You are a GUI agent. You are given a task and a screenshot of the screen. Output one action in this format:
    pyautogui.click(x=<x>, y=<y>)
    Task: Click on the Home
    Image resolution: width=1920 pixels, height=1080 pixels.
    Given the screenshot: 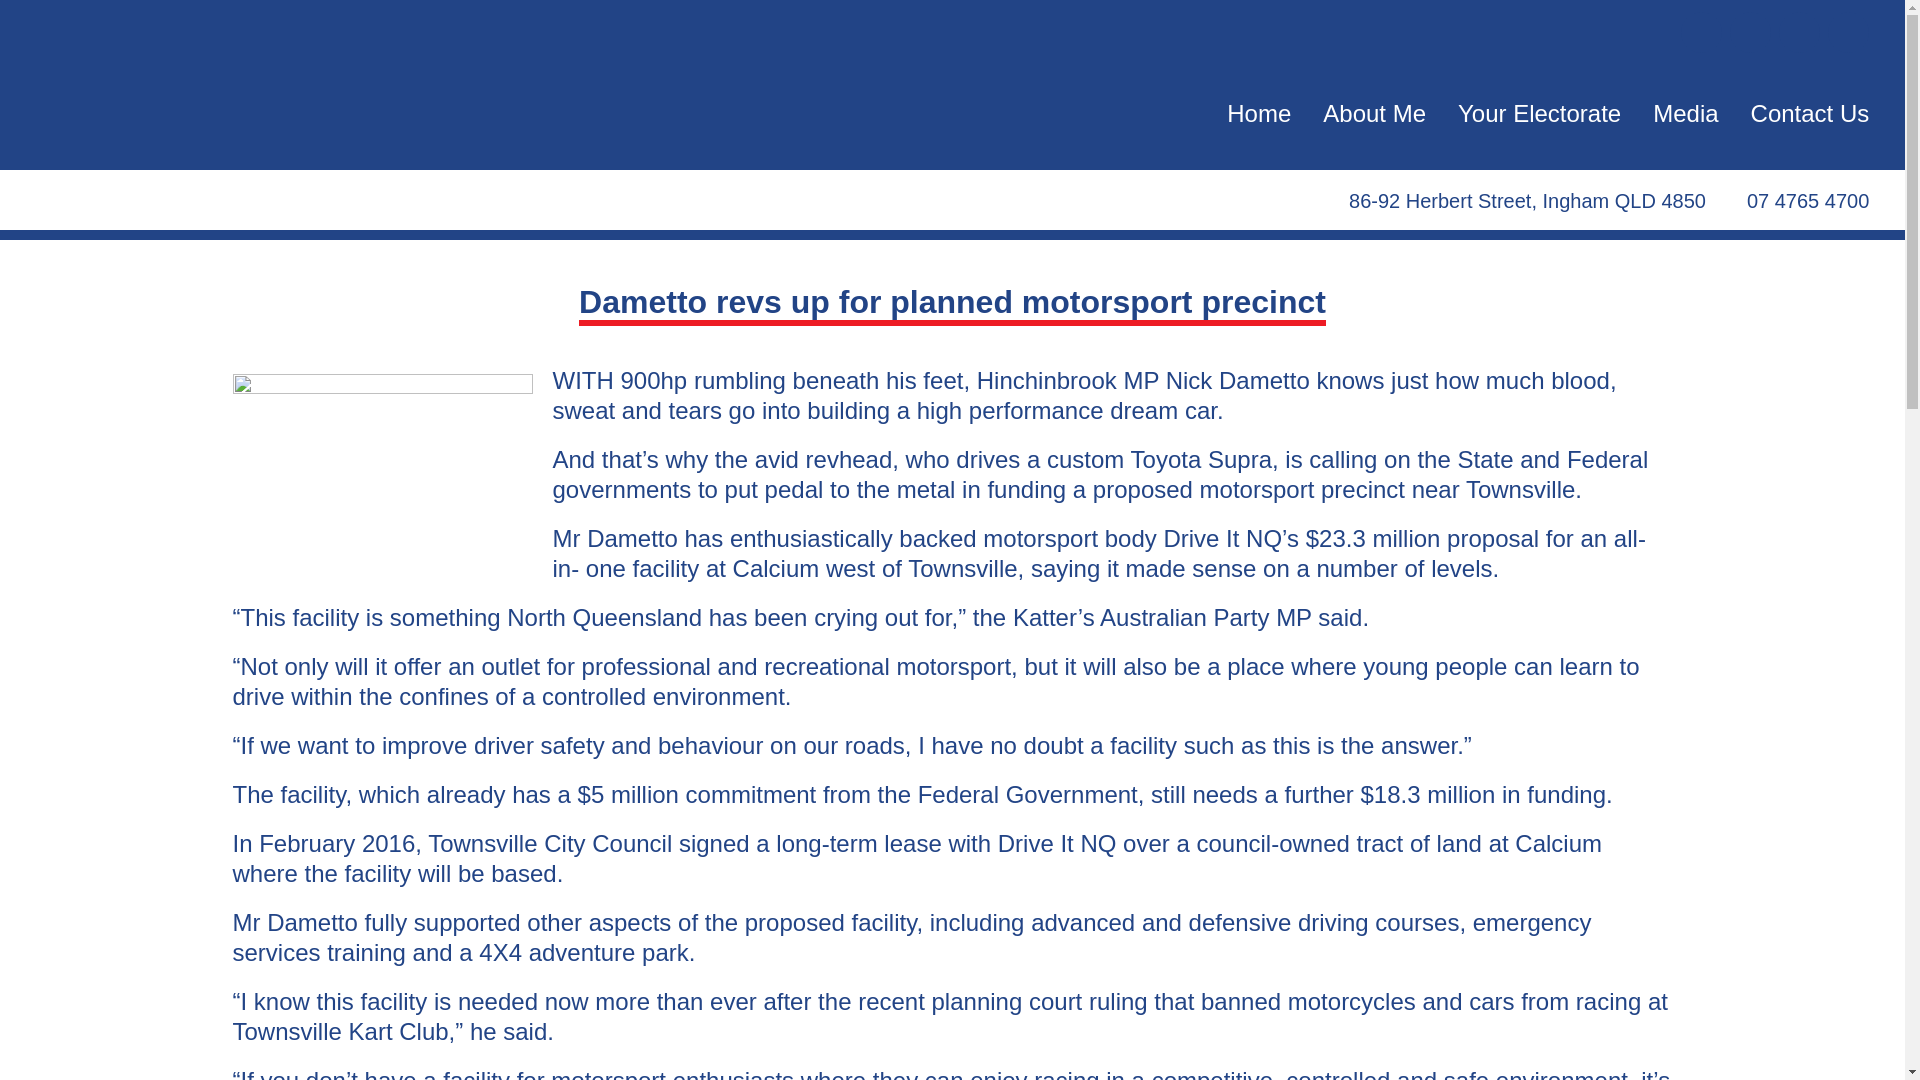 What is the action you would take?
    pyautogui.click(x=1258, y=114)
    